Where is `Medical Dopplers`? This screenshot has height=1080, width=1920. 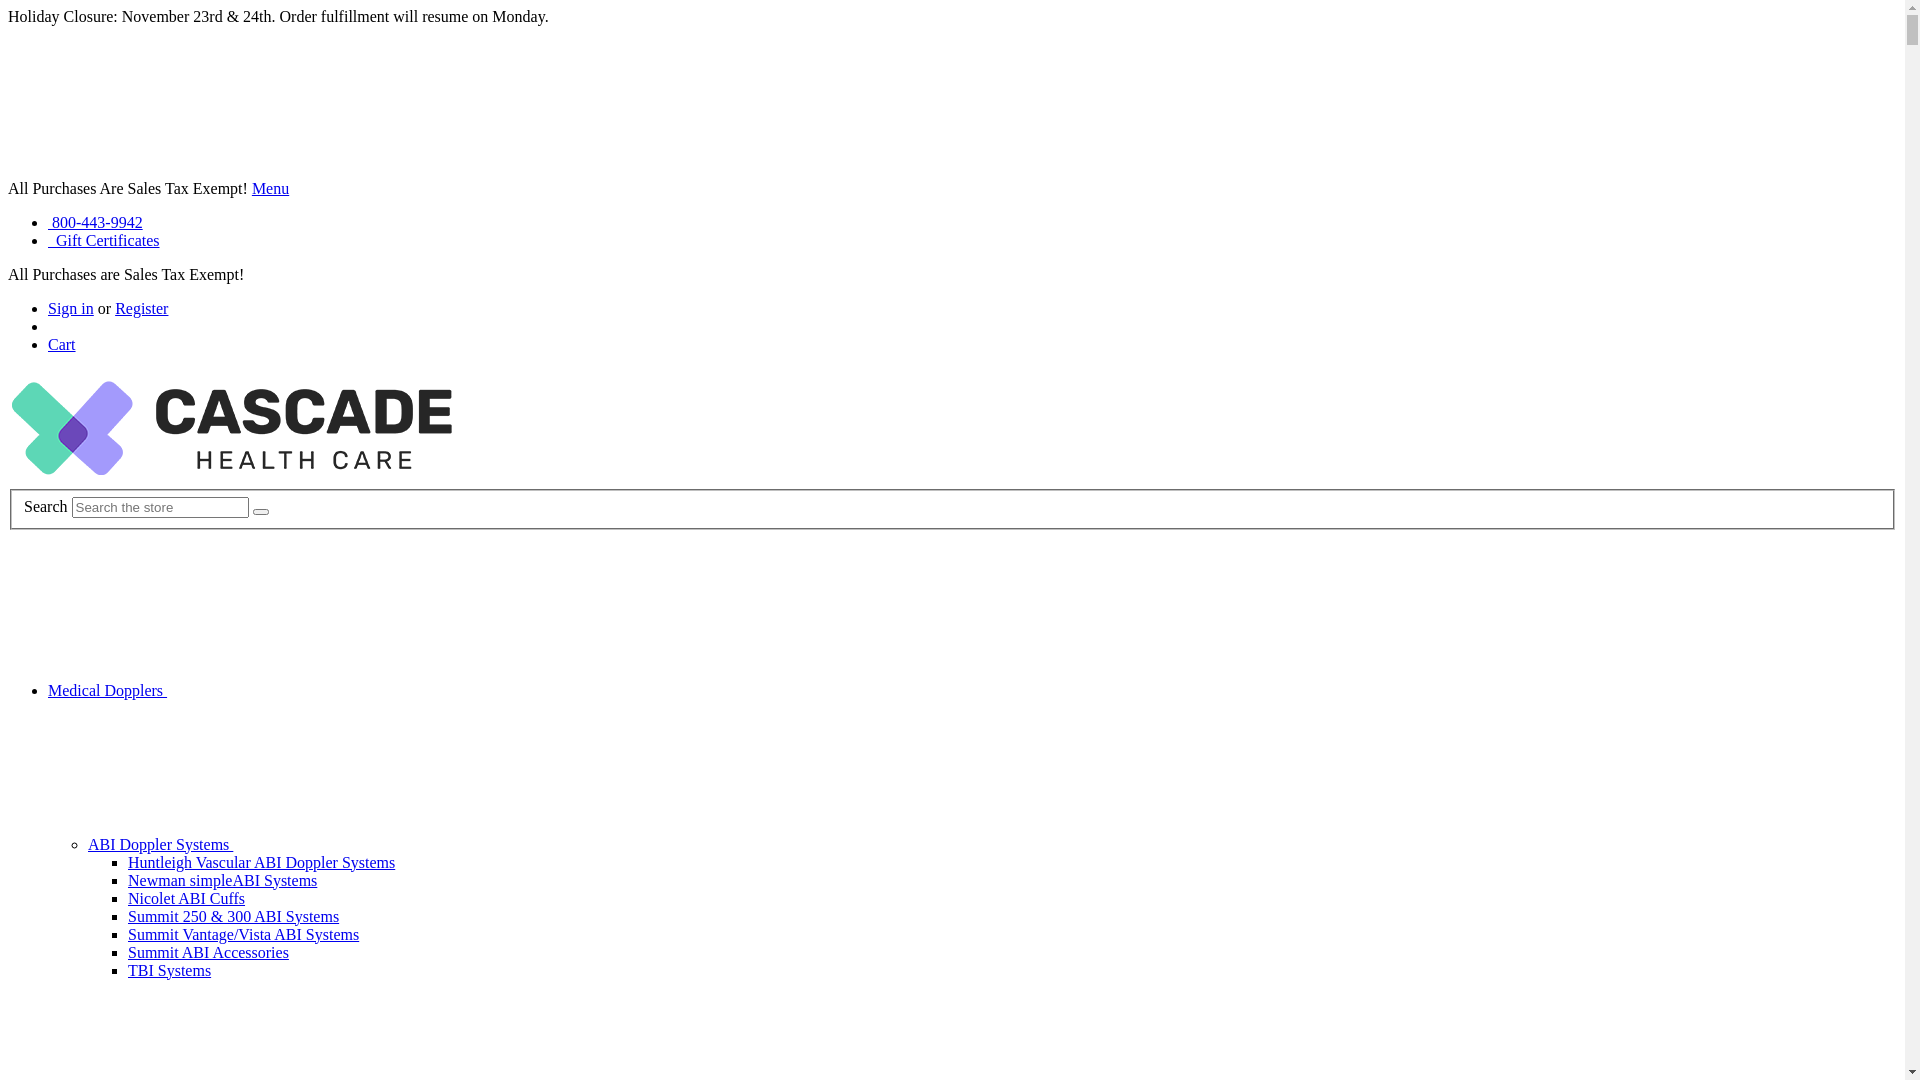
Medical Dopplers is located at coordinates (258, 690).